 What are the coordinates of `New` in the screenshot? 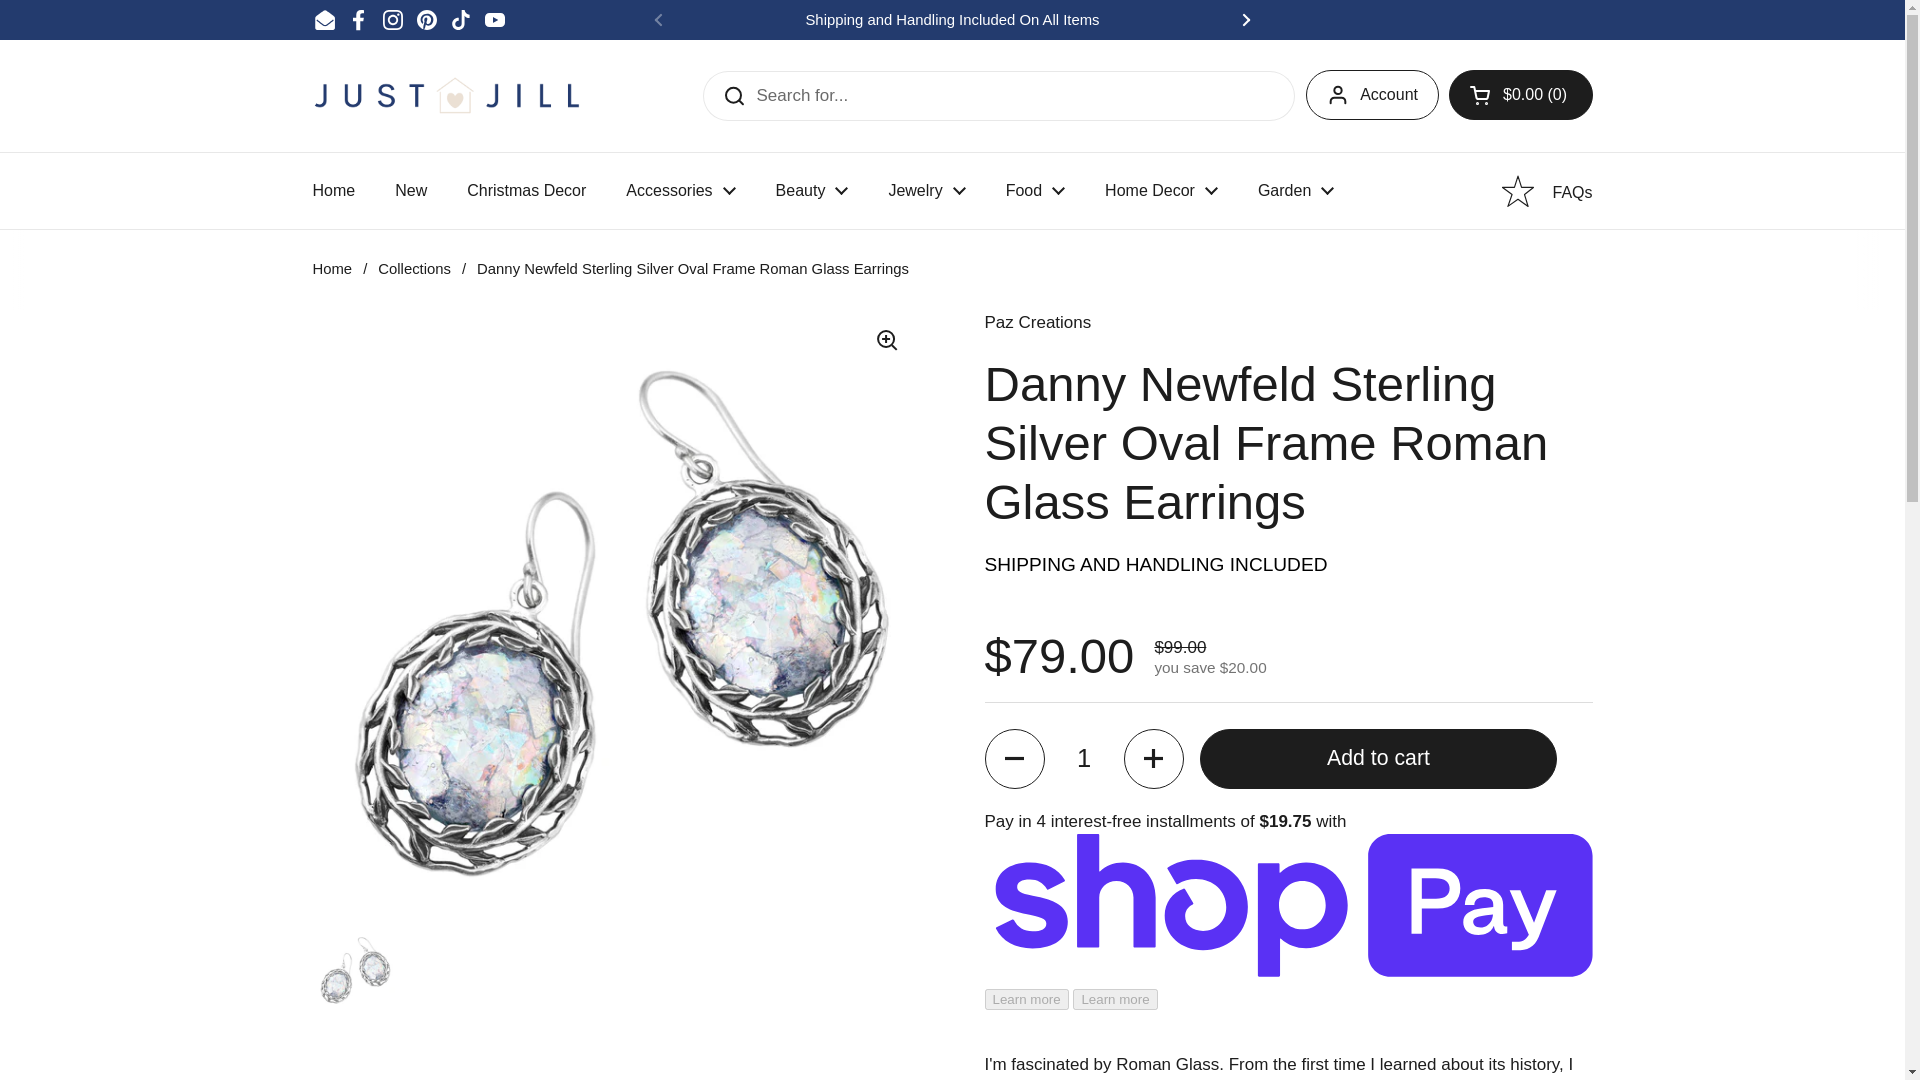 It's located at (410, 190).